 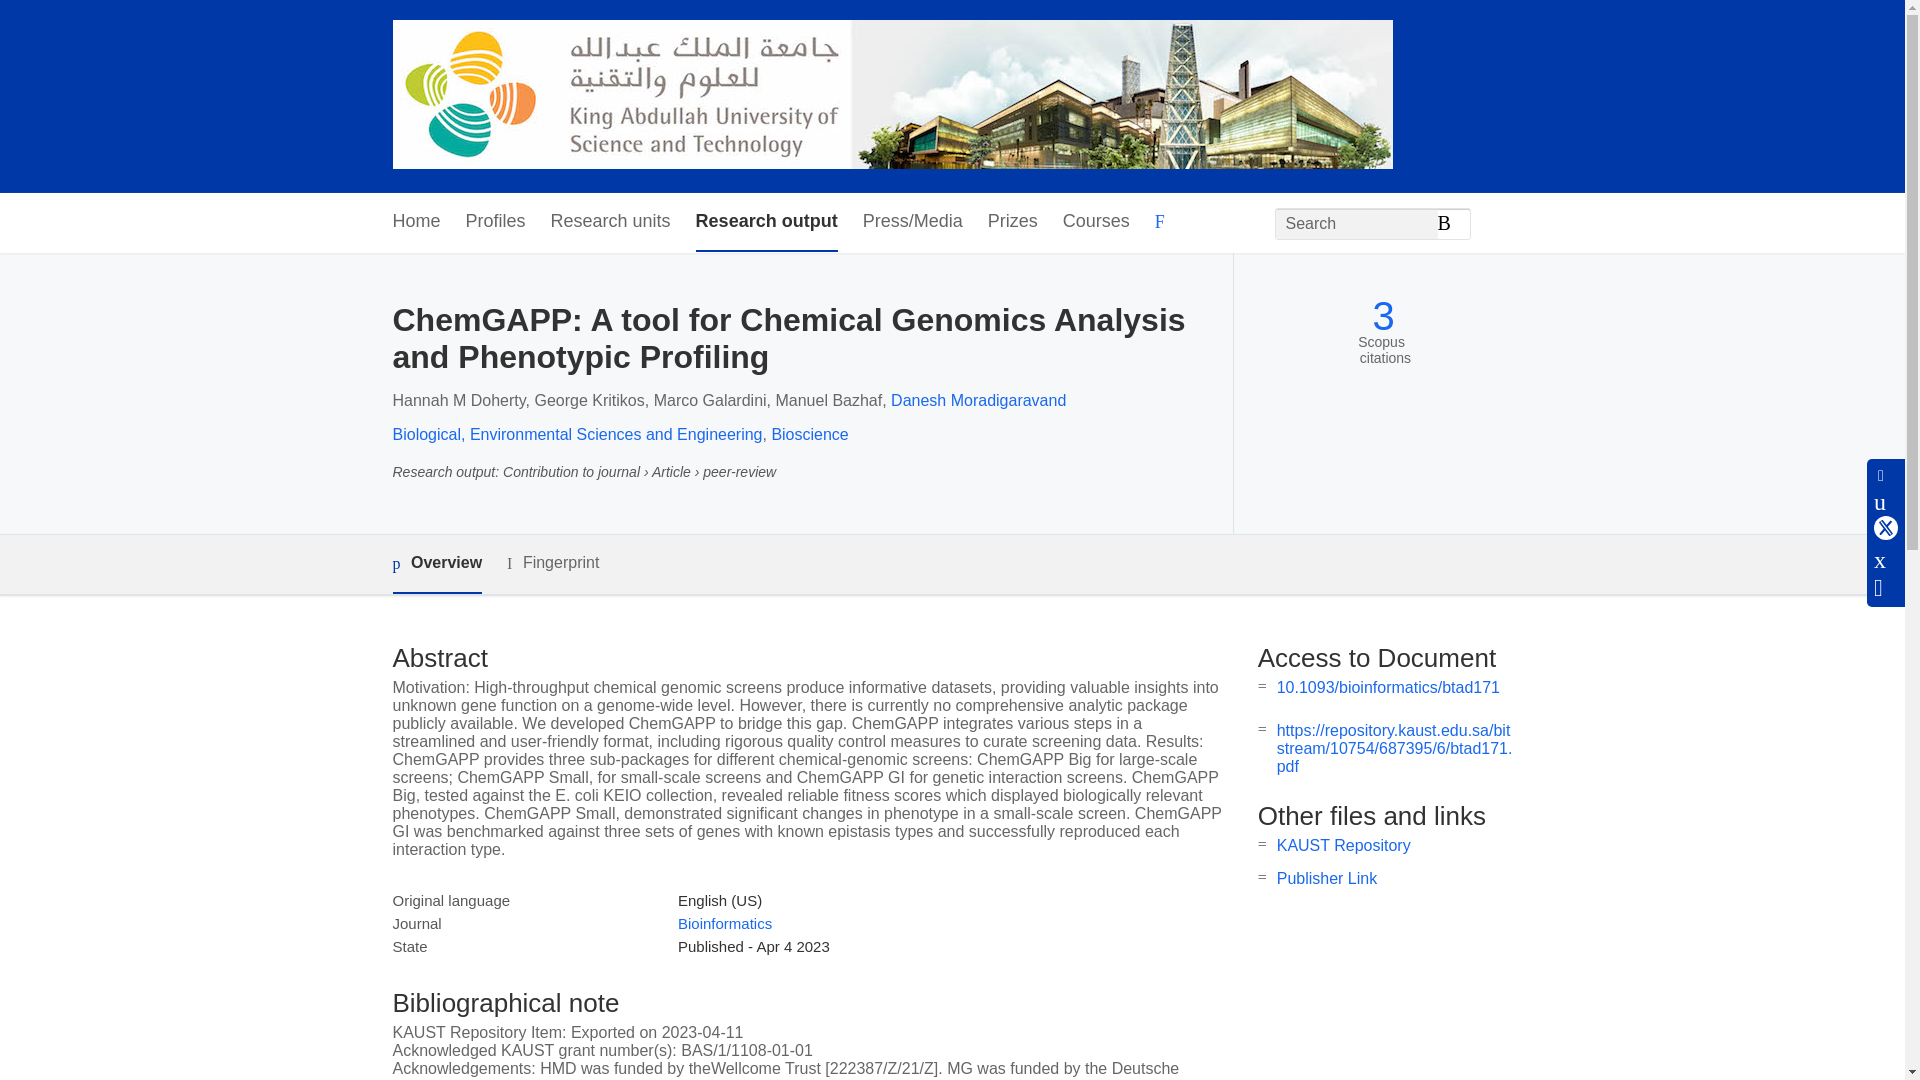 I want to click on Research output, so click(x=766, y=222).